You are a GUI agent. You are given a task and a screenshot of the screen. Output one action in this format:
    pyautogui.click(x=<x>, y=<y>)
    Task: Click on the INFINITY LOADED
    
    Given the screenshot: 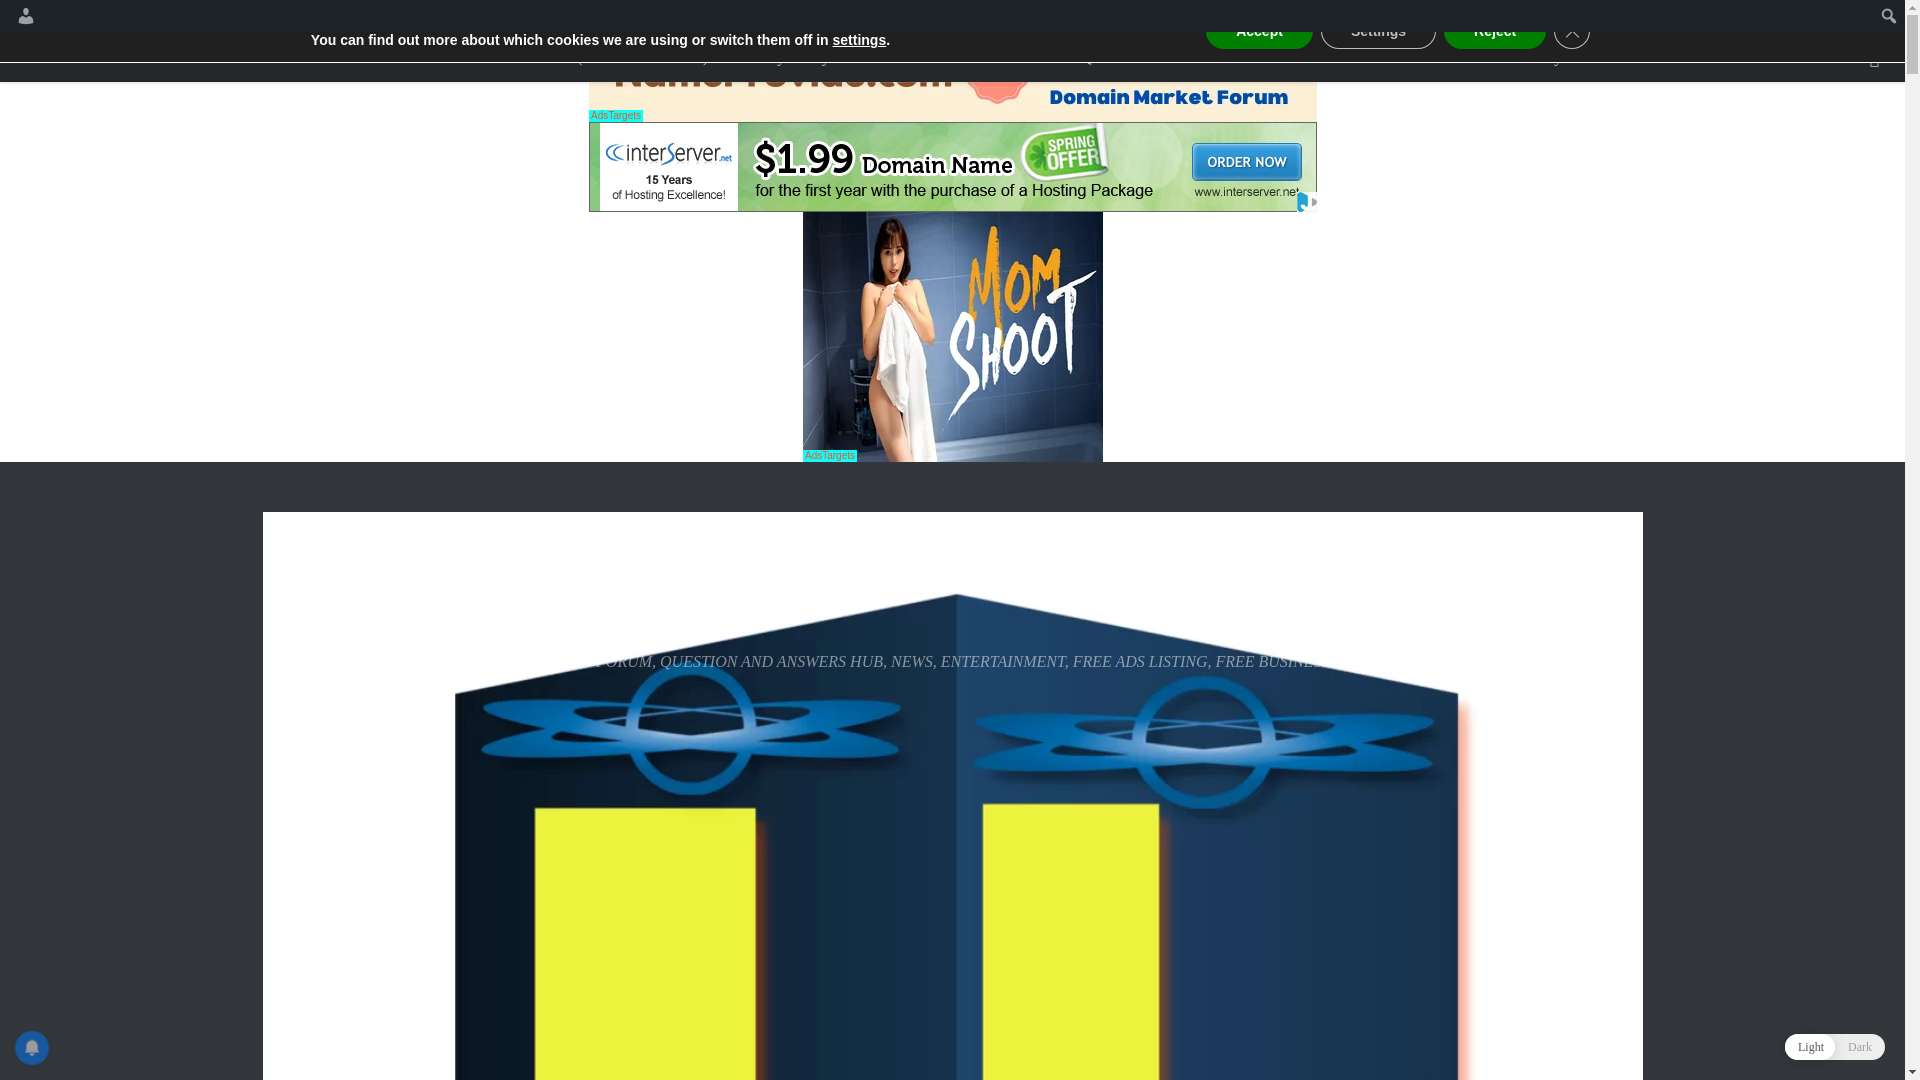 What is the action you would take?
    pyautogui.click(x=478, y=582)
    